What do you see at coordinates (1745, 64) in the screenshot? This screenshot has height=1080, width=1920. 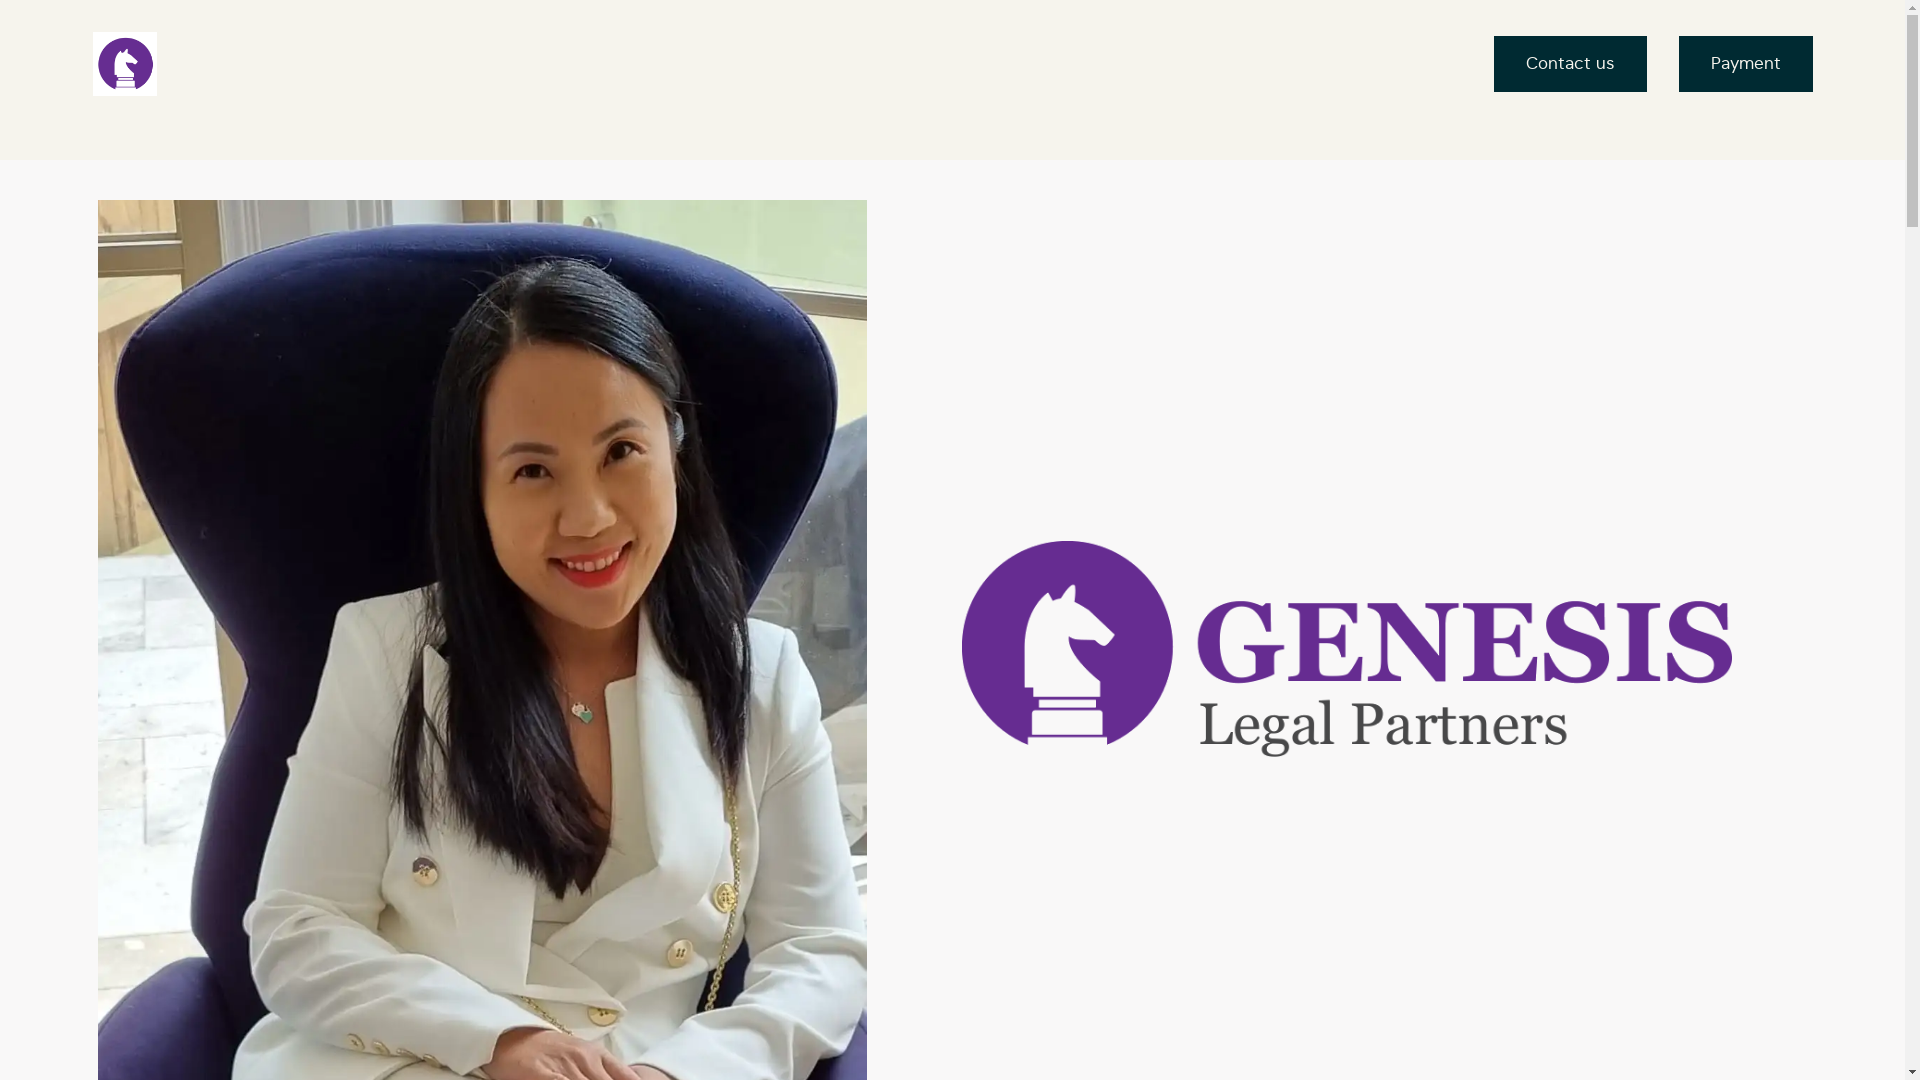 I see `Payment` at bounding box center [1745, 64].